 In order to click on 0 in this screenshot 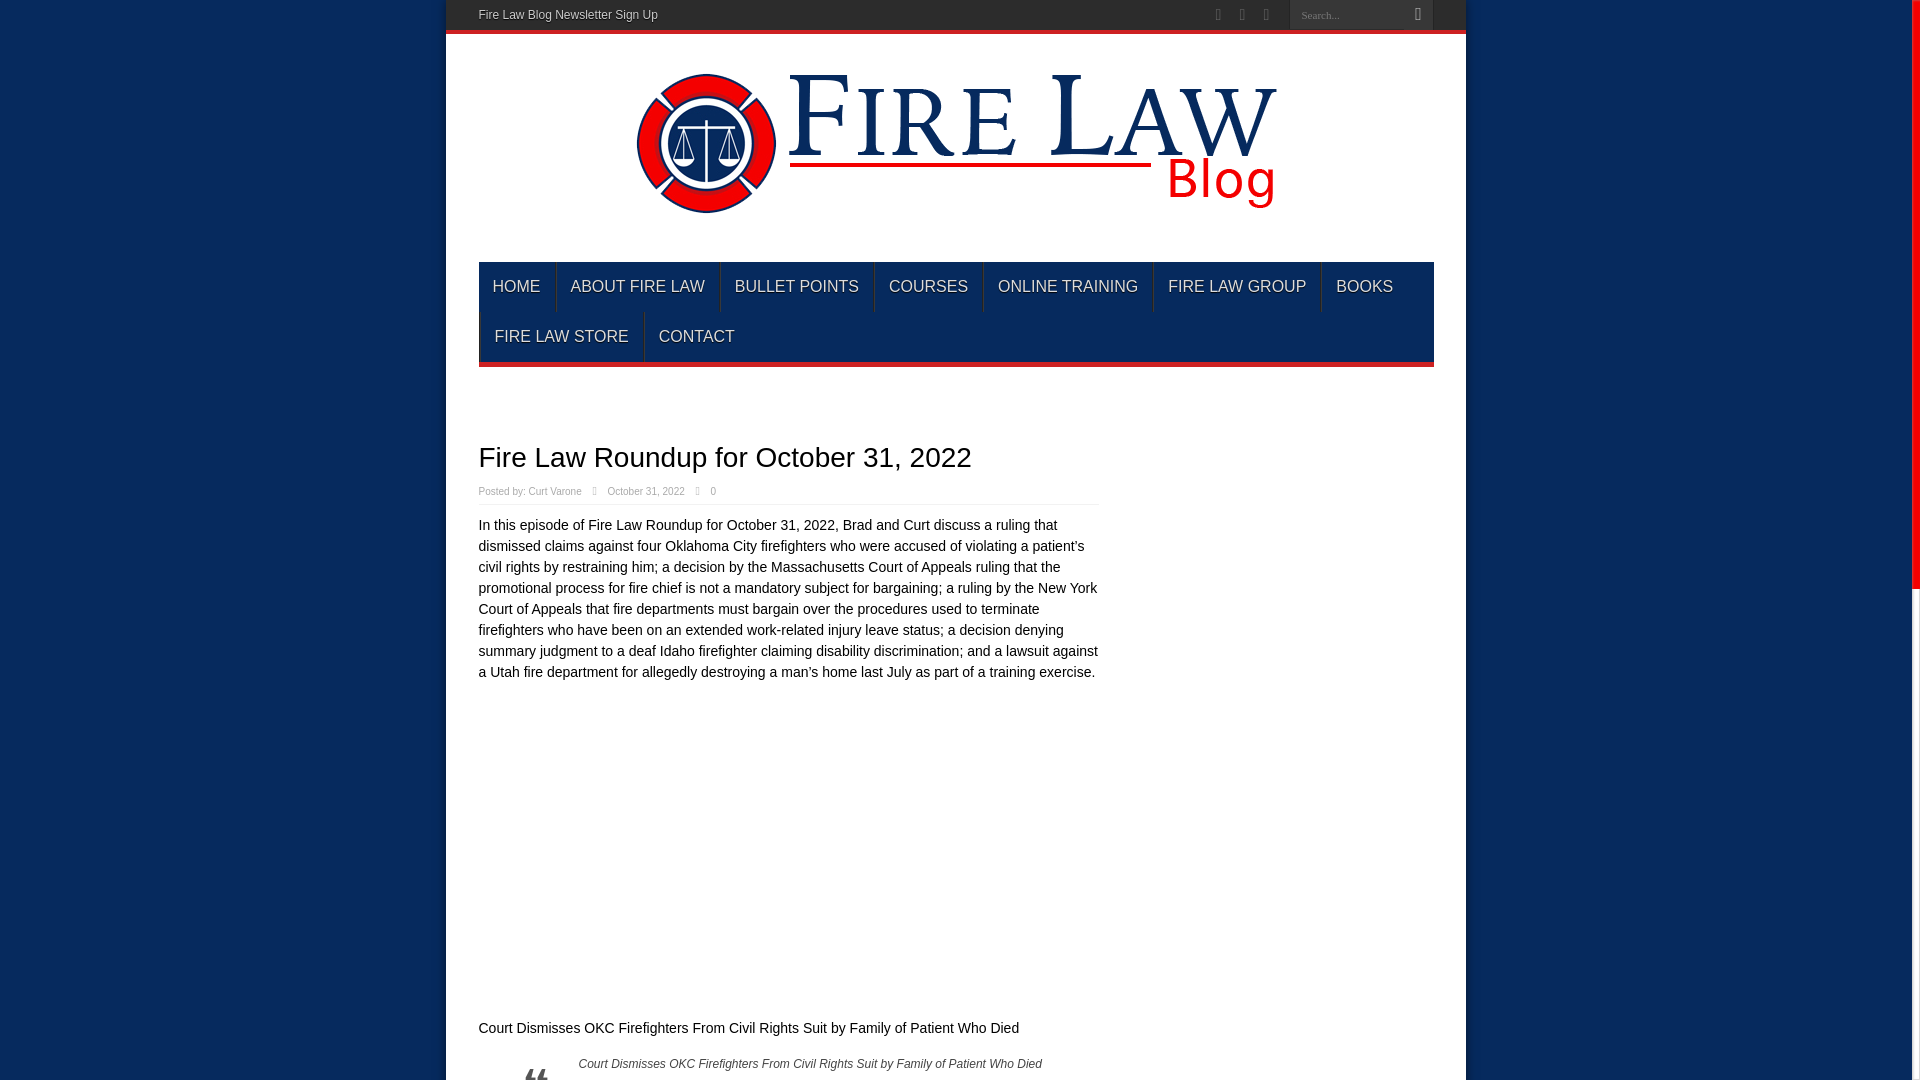, I will do `click(718, 491)`.